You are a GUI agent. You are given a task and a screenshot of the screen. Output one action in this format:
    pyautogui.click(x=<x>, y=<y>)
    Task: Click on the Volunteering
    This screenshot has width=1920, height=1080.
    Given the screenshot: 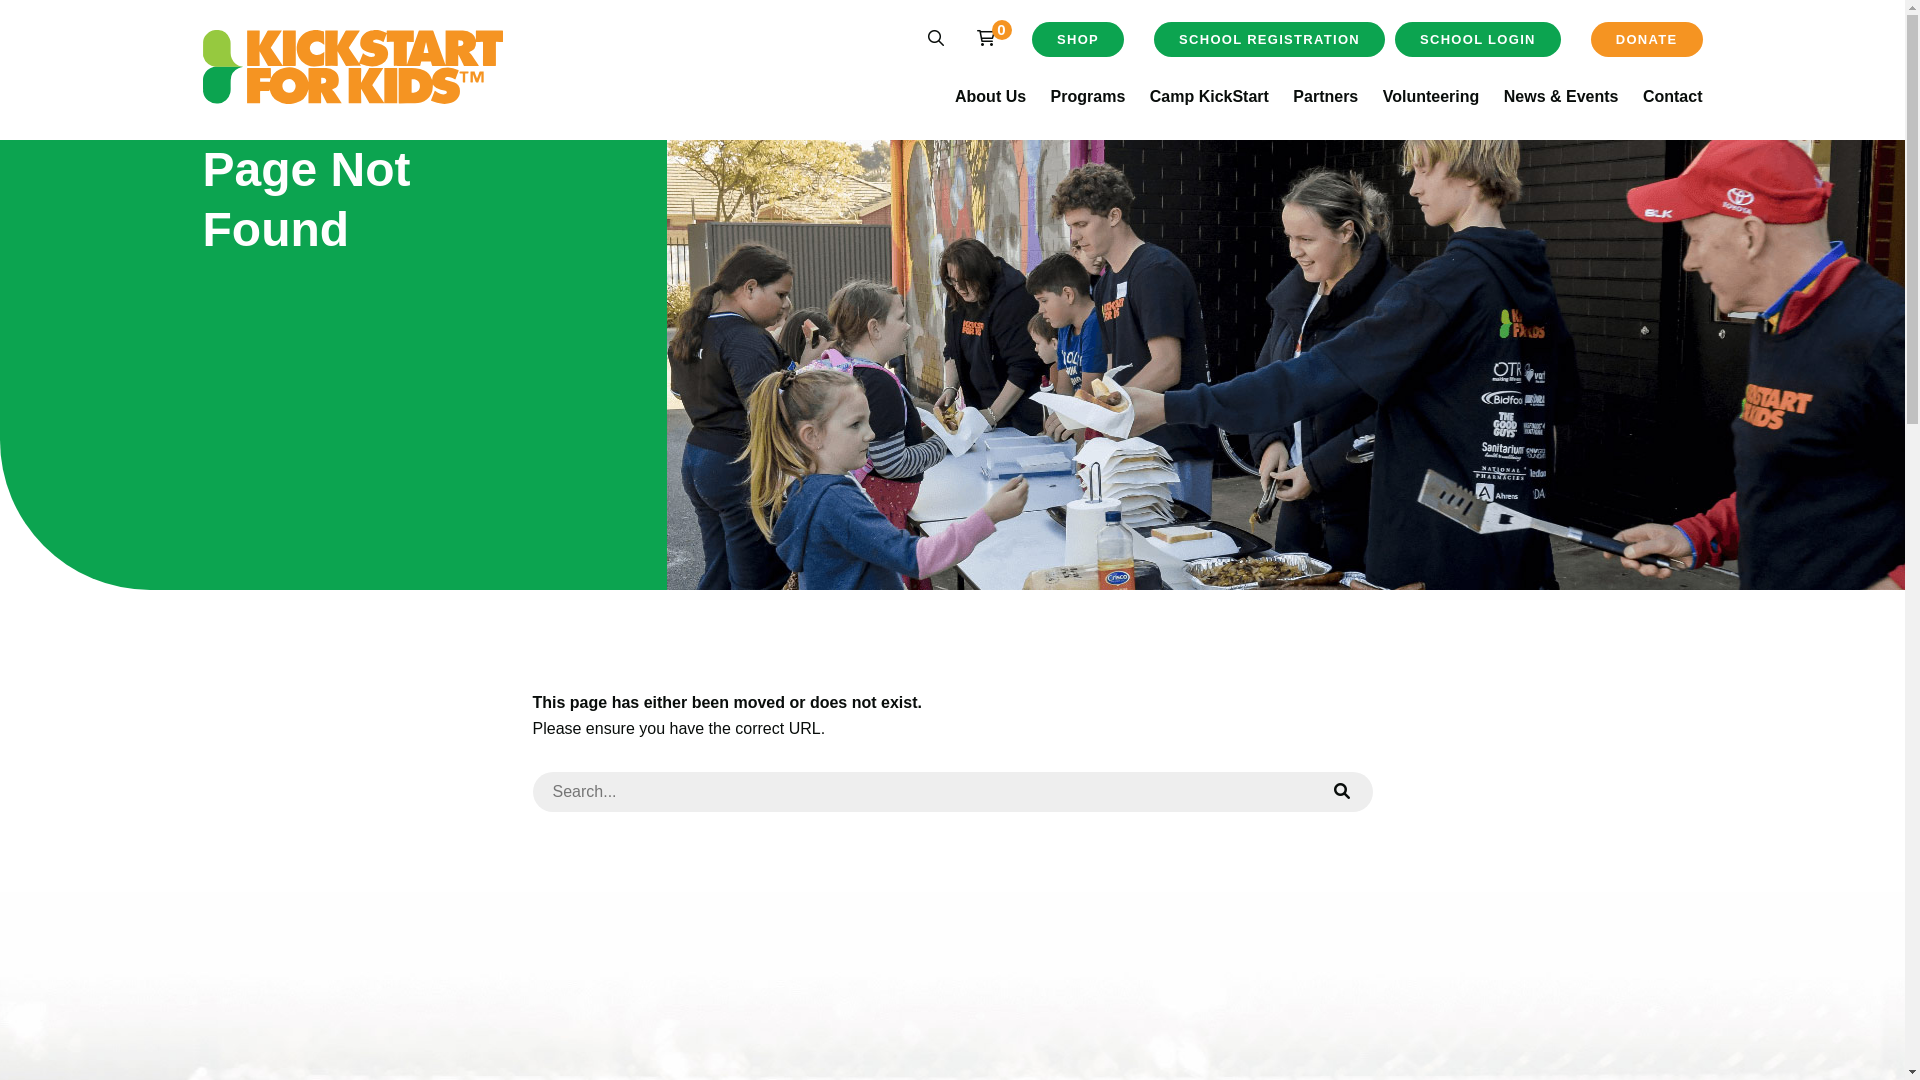 What is the action you would take?
    pyautogui.click(x=1432, y=96)
    